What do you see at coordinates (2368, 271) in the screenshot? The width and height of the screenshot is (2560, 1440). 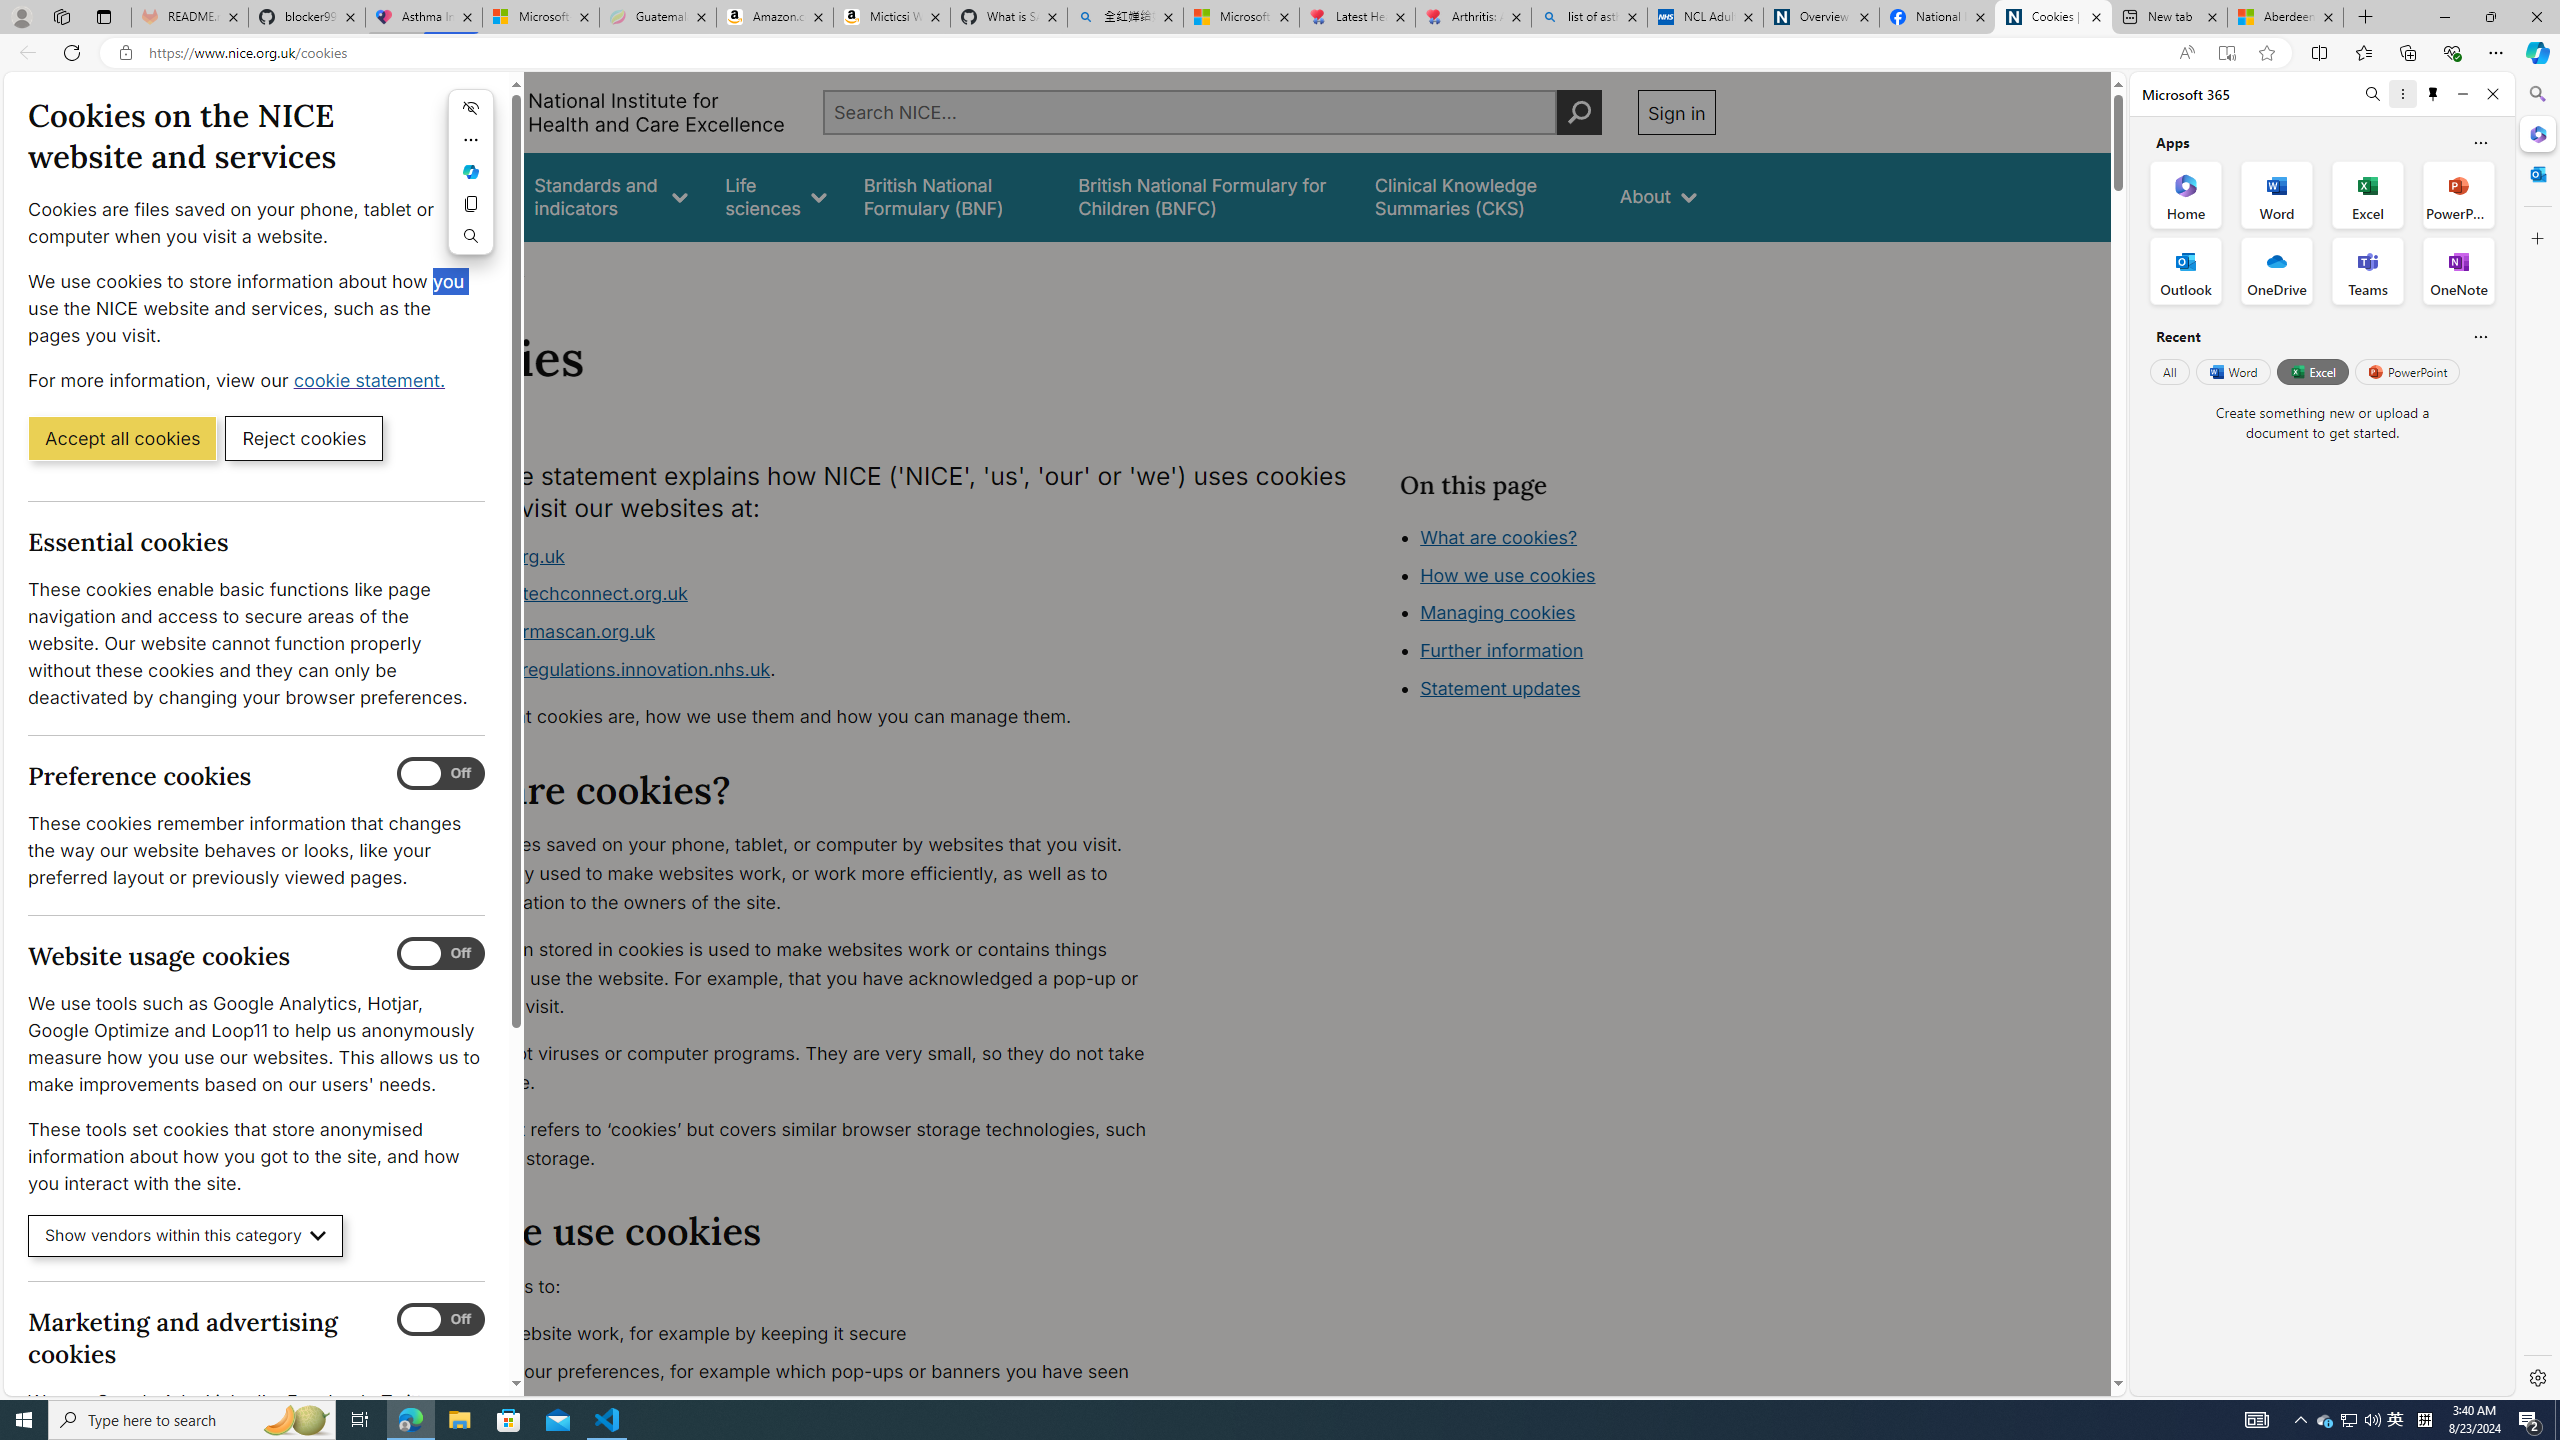 I see `Teams Office App` at bounding box center [2368, 271].